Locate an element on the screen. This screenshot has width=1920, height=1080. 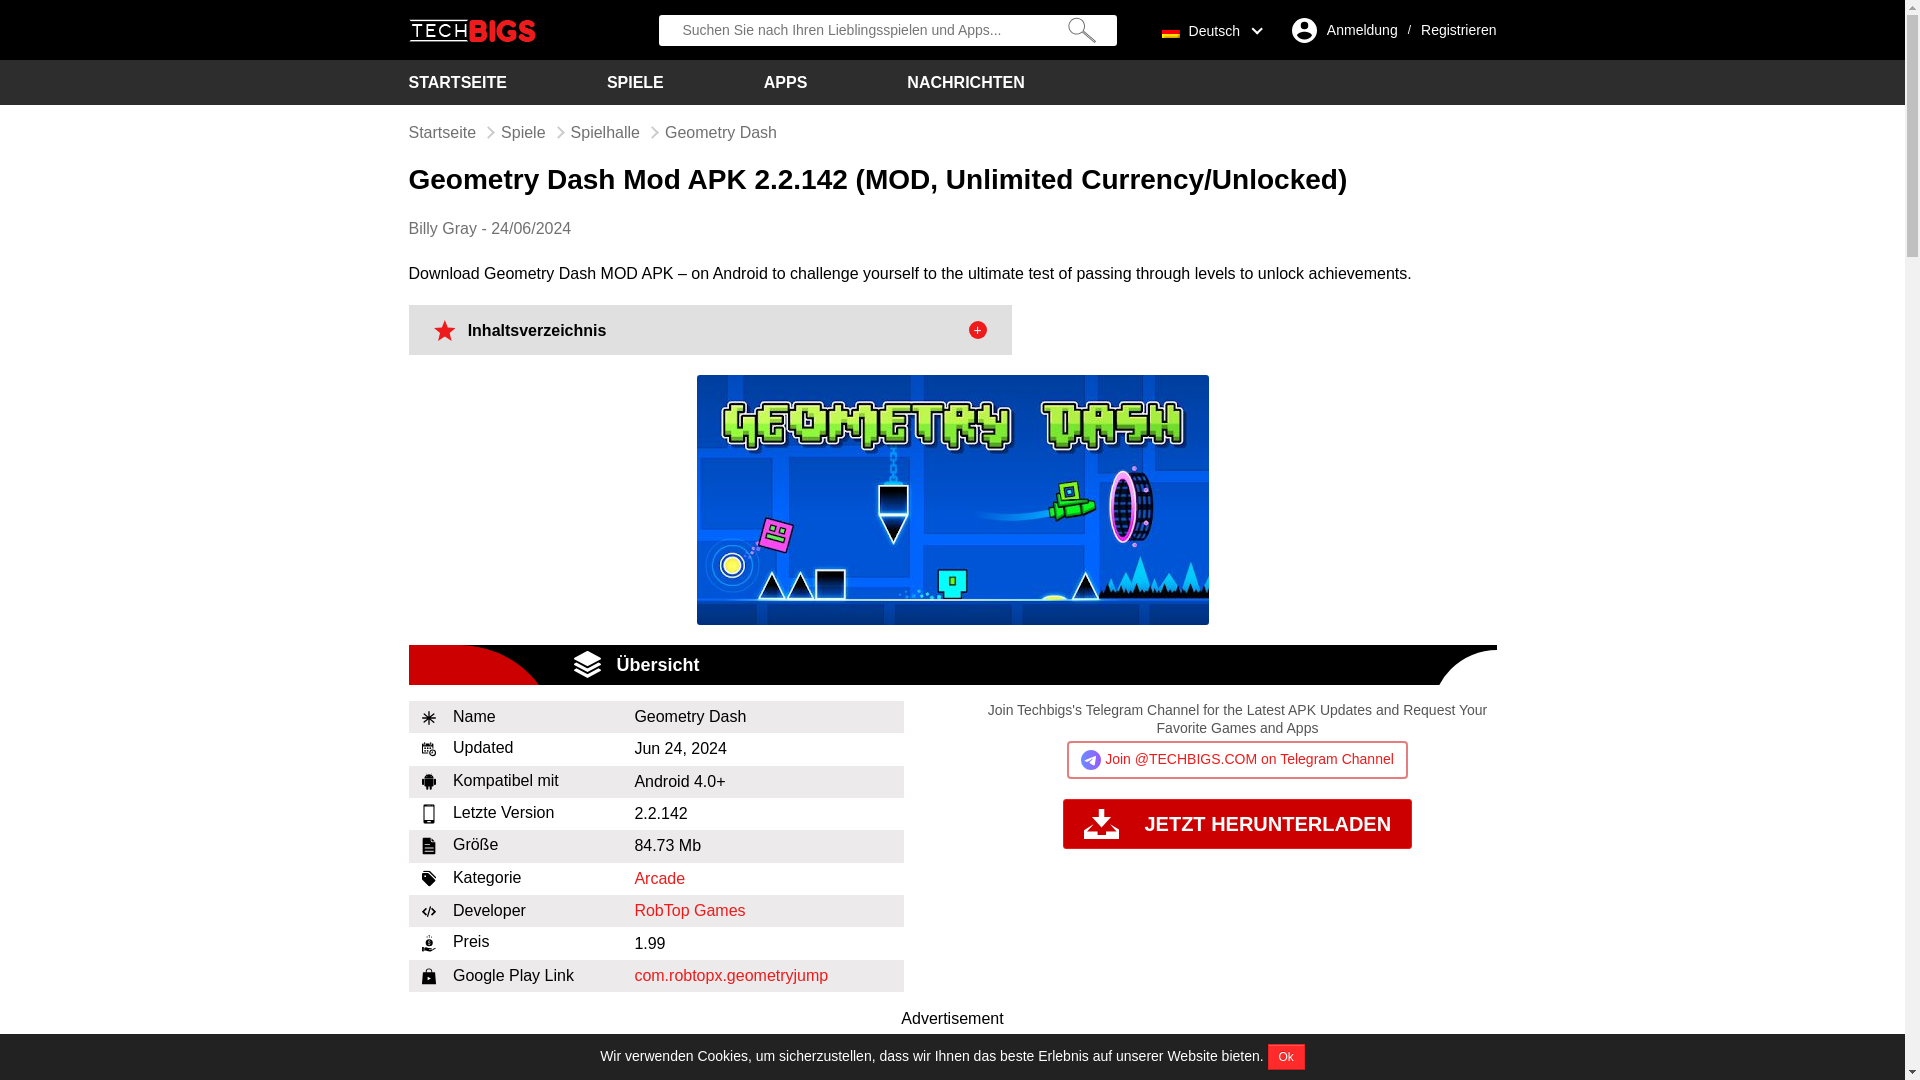
com.robtopx.geometryjump is located at coordinates (730, 974).